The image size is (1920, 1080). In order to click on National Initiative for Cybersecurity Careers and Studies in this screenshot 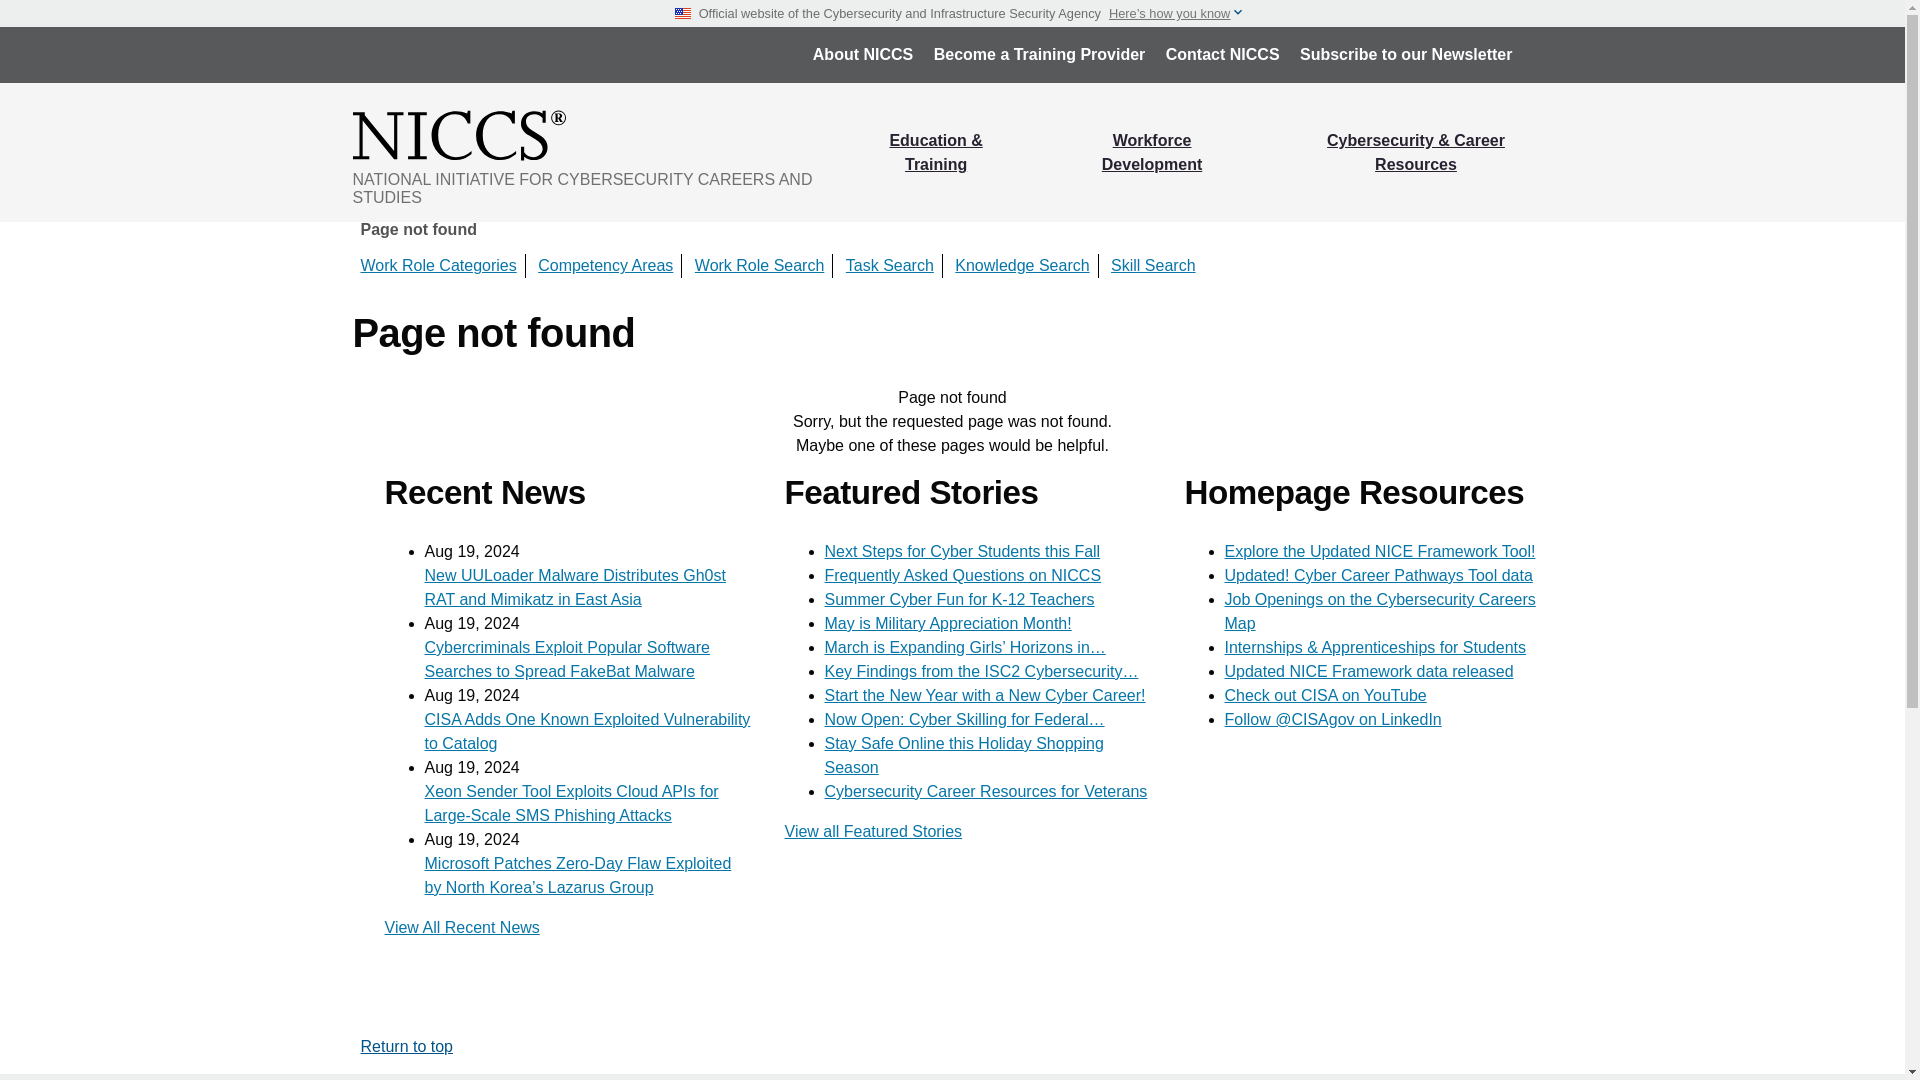, I will do `click(598, 134)`.